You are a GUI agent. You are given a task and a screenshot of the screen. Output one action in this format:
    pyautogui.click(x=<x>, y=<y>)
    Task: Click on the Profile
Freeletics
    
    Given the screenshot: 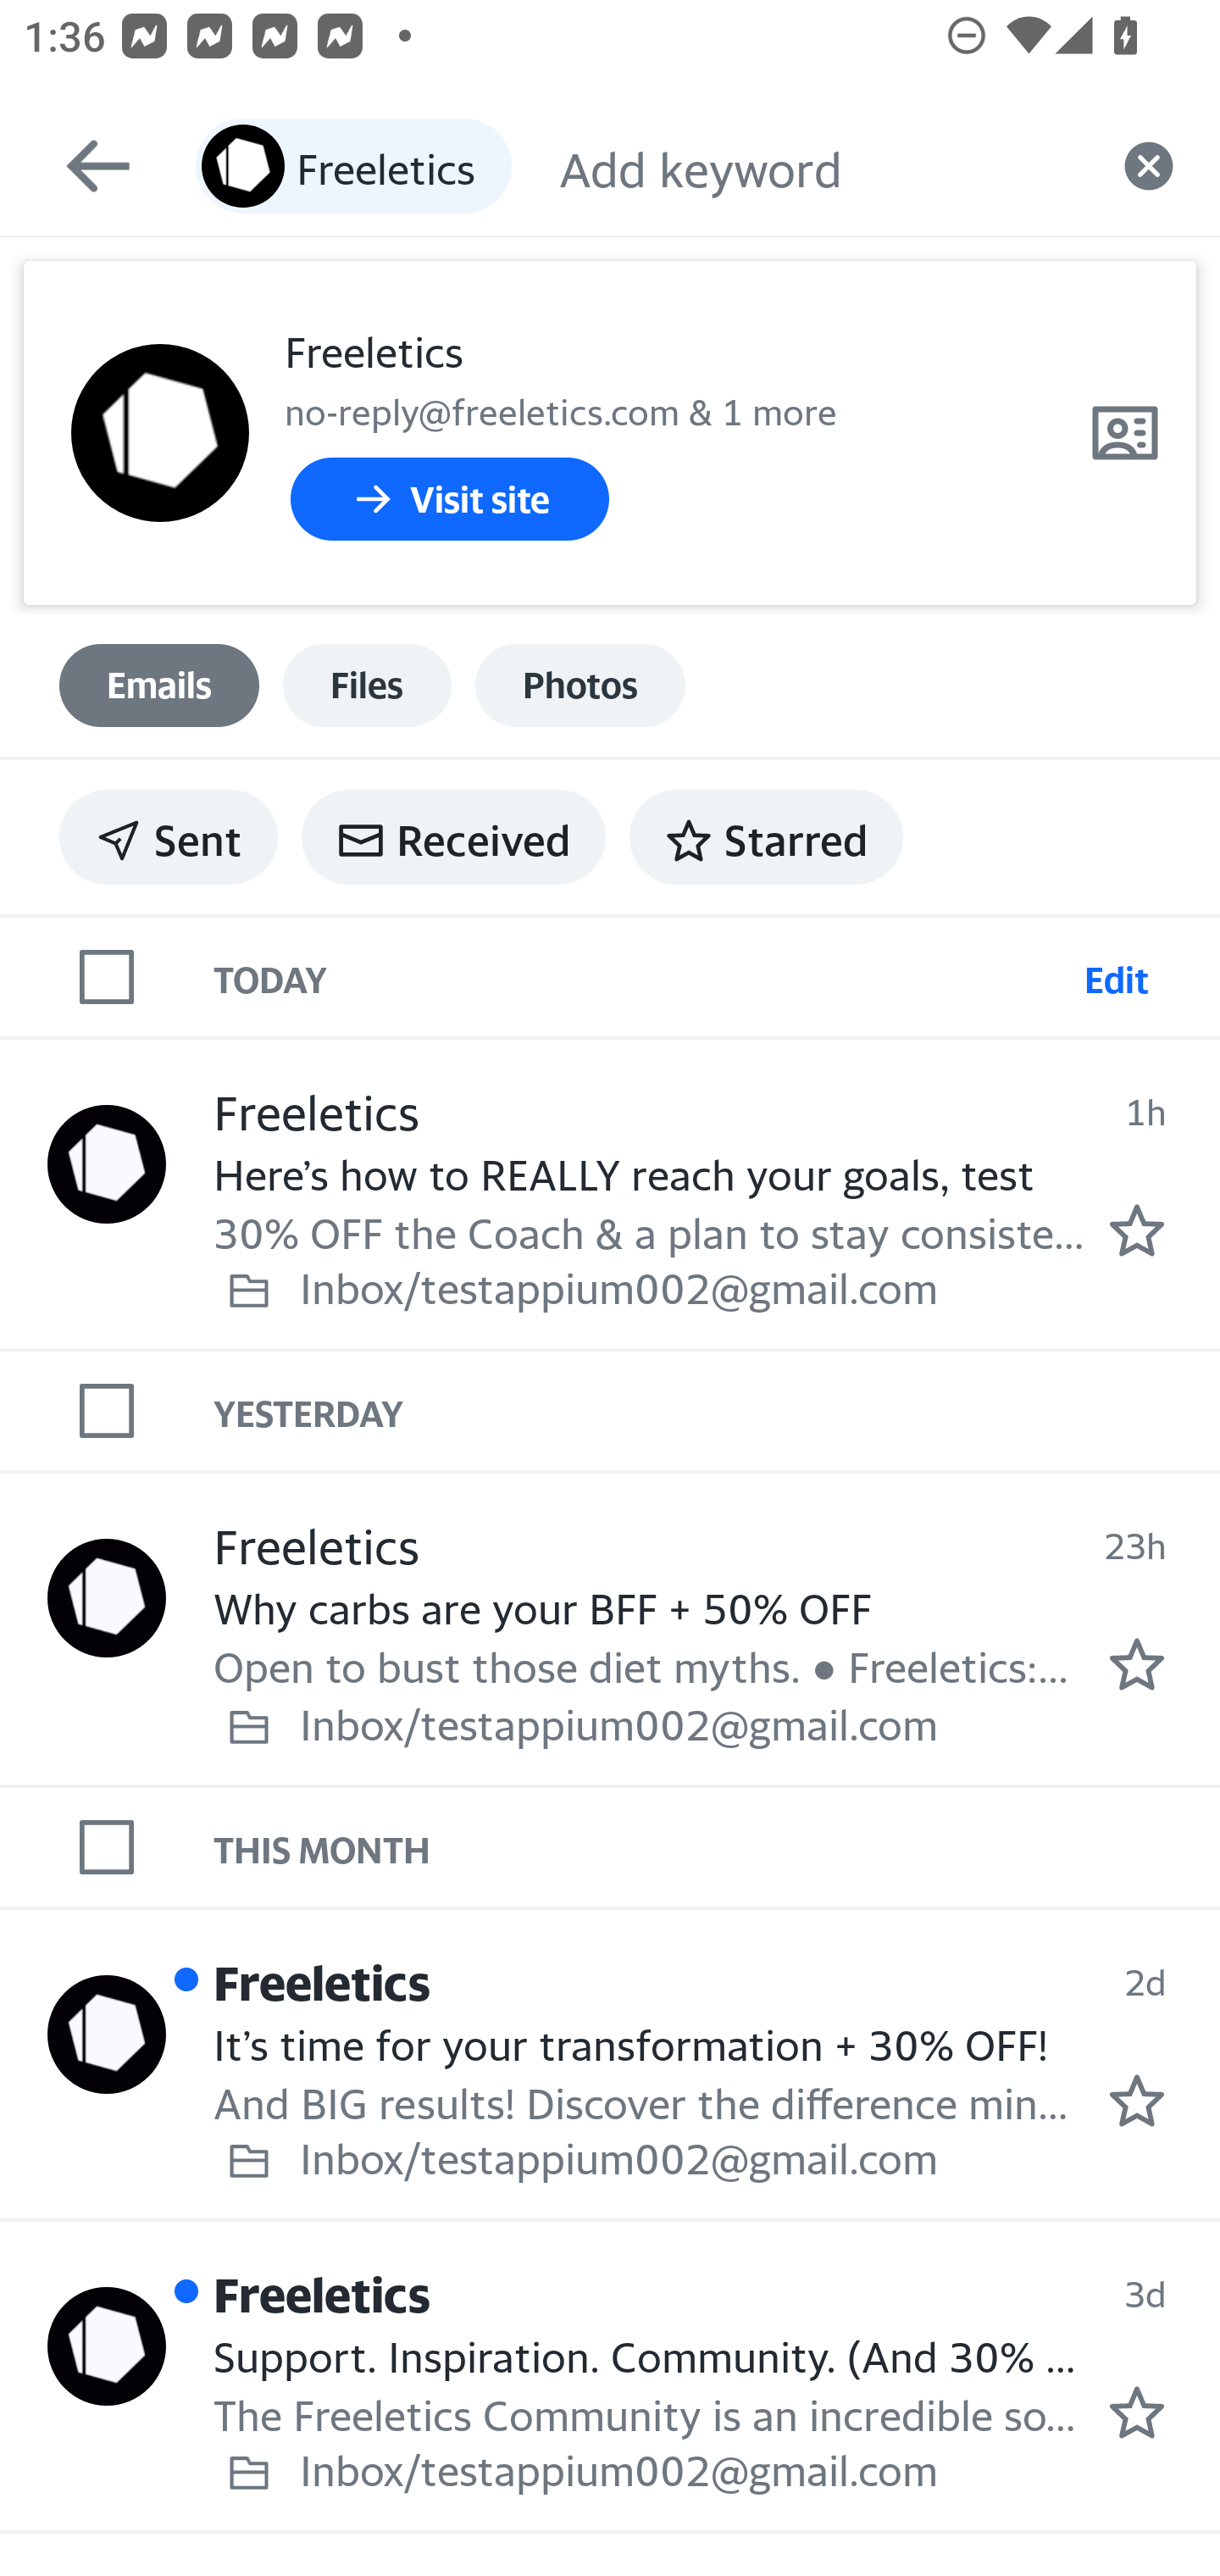 What is the action you would take?
    pyautogui.click(x=107, y=2035)
    